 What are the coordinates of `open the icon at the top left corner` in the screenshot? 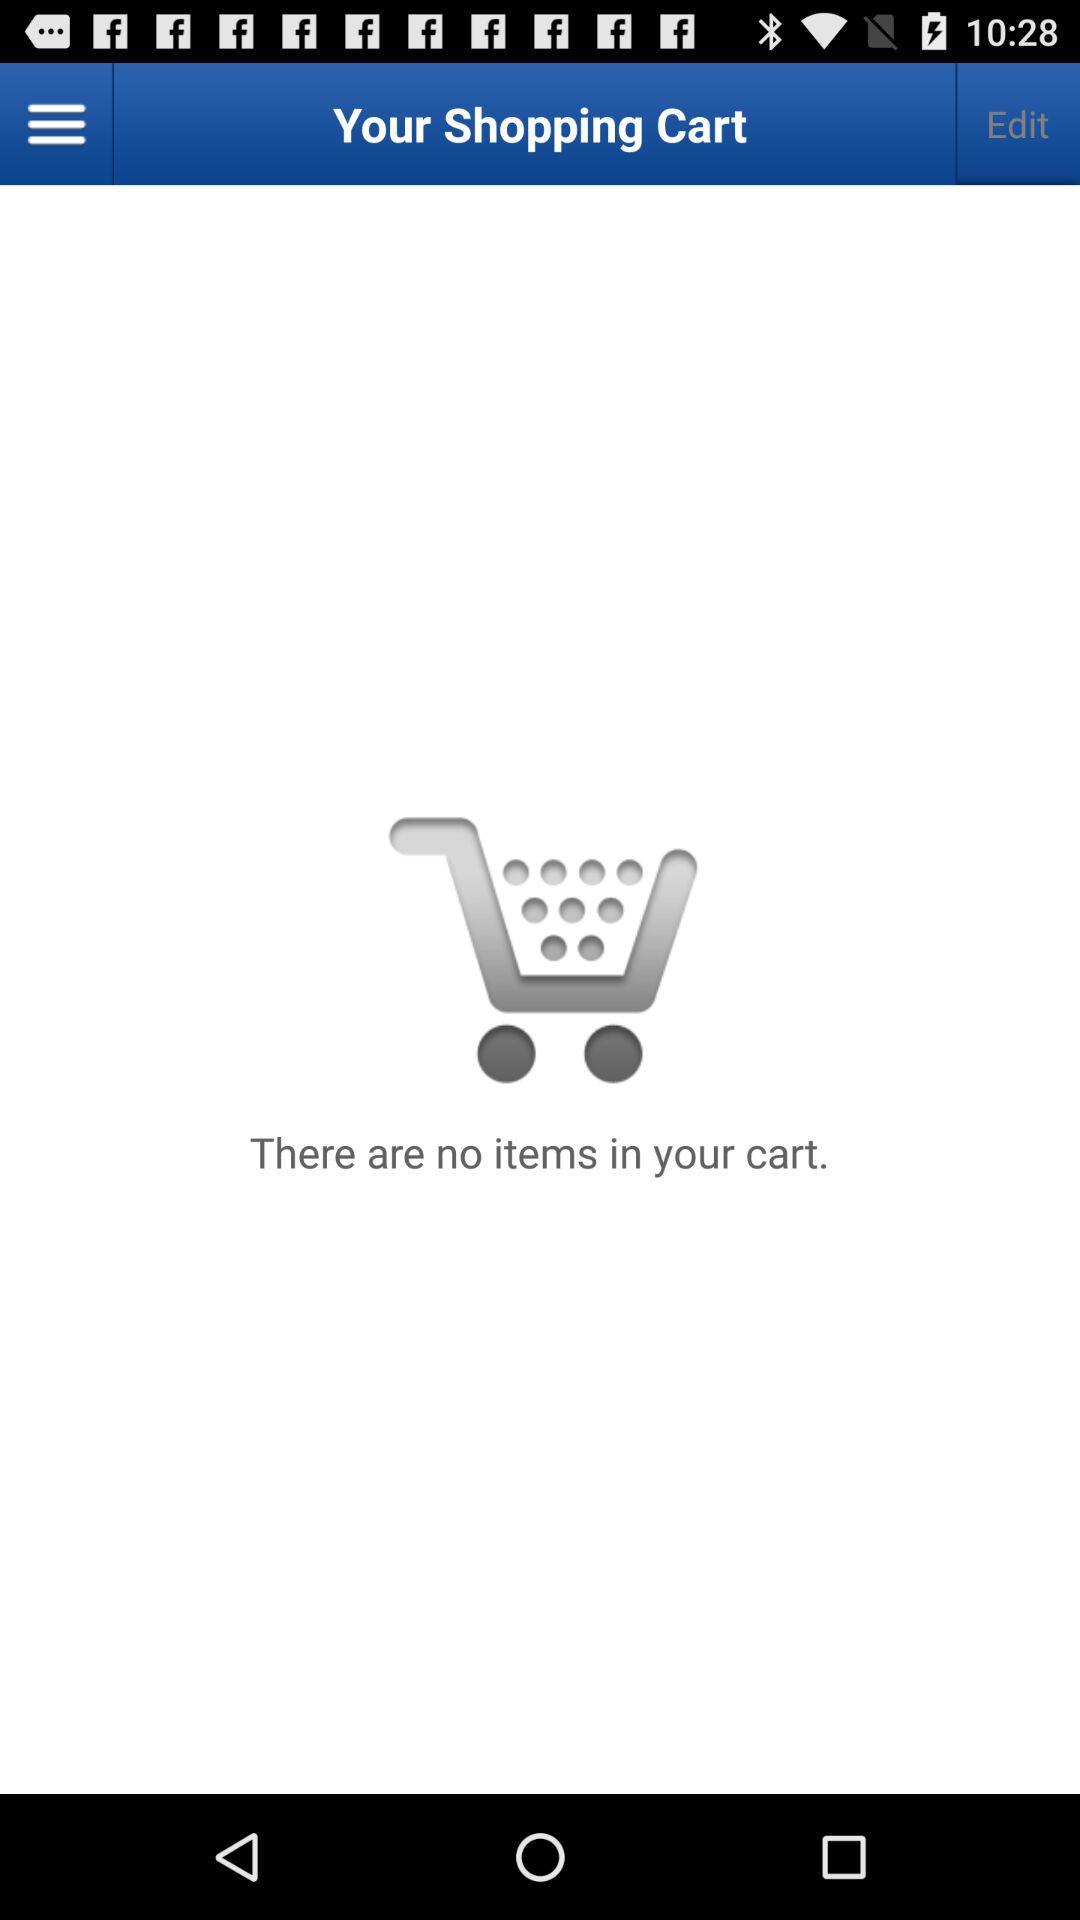 It's located at (57, 124).